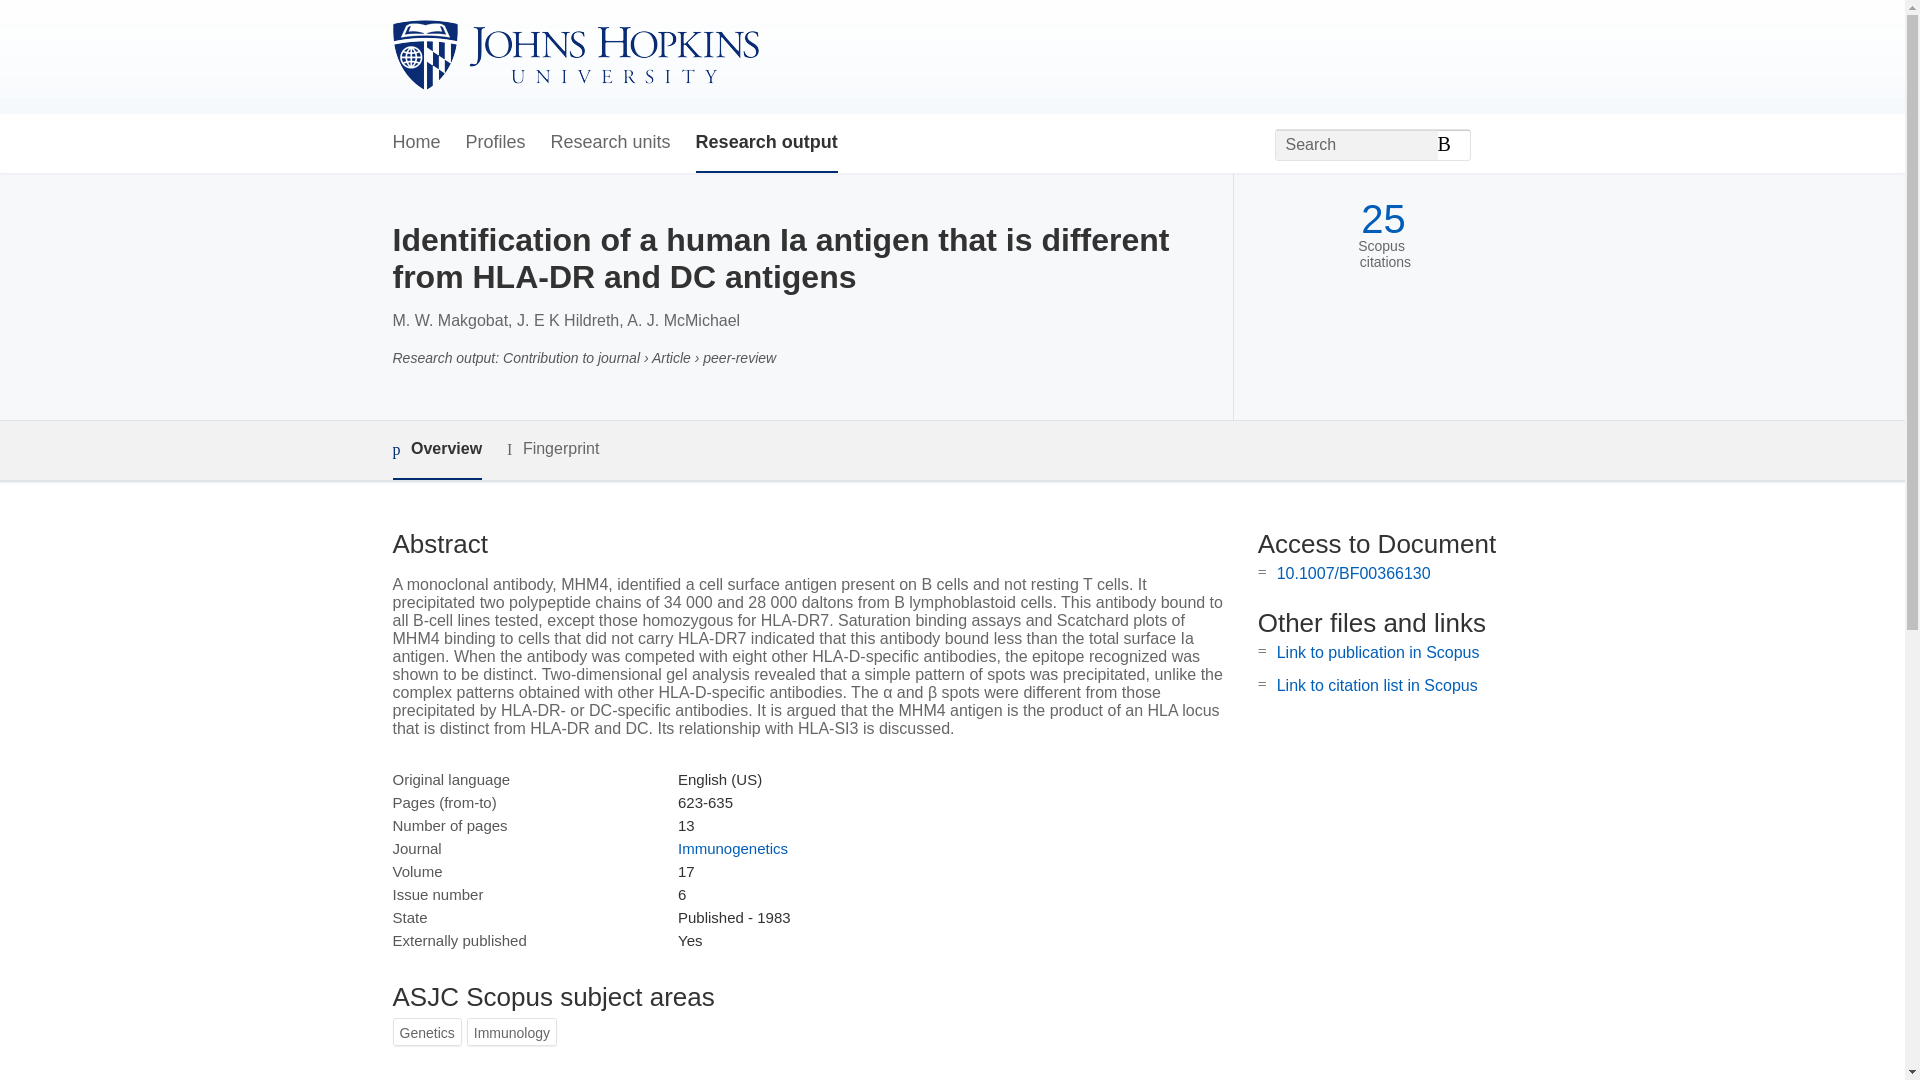 The image size is (1920, 1080). I want to click on Profiles, so click(496, 143).